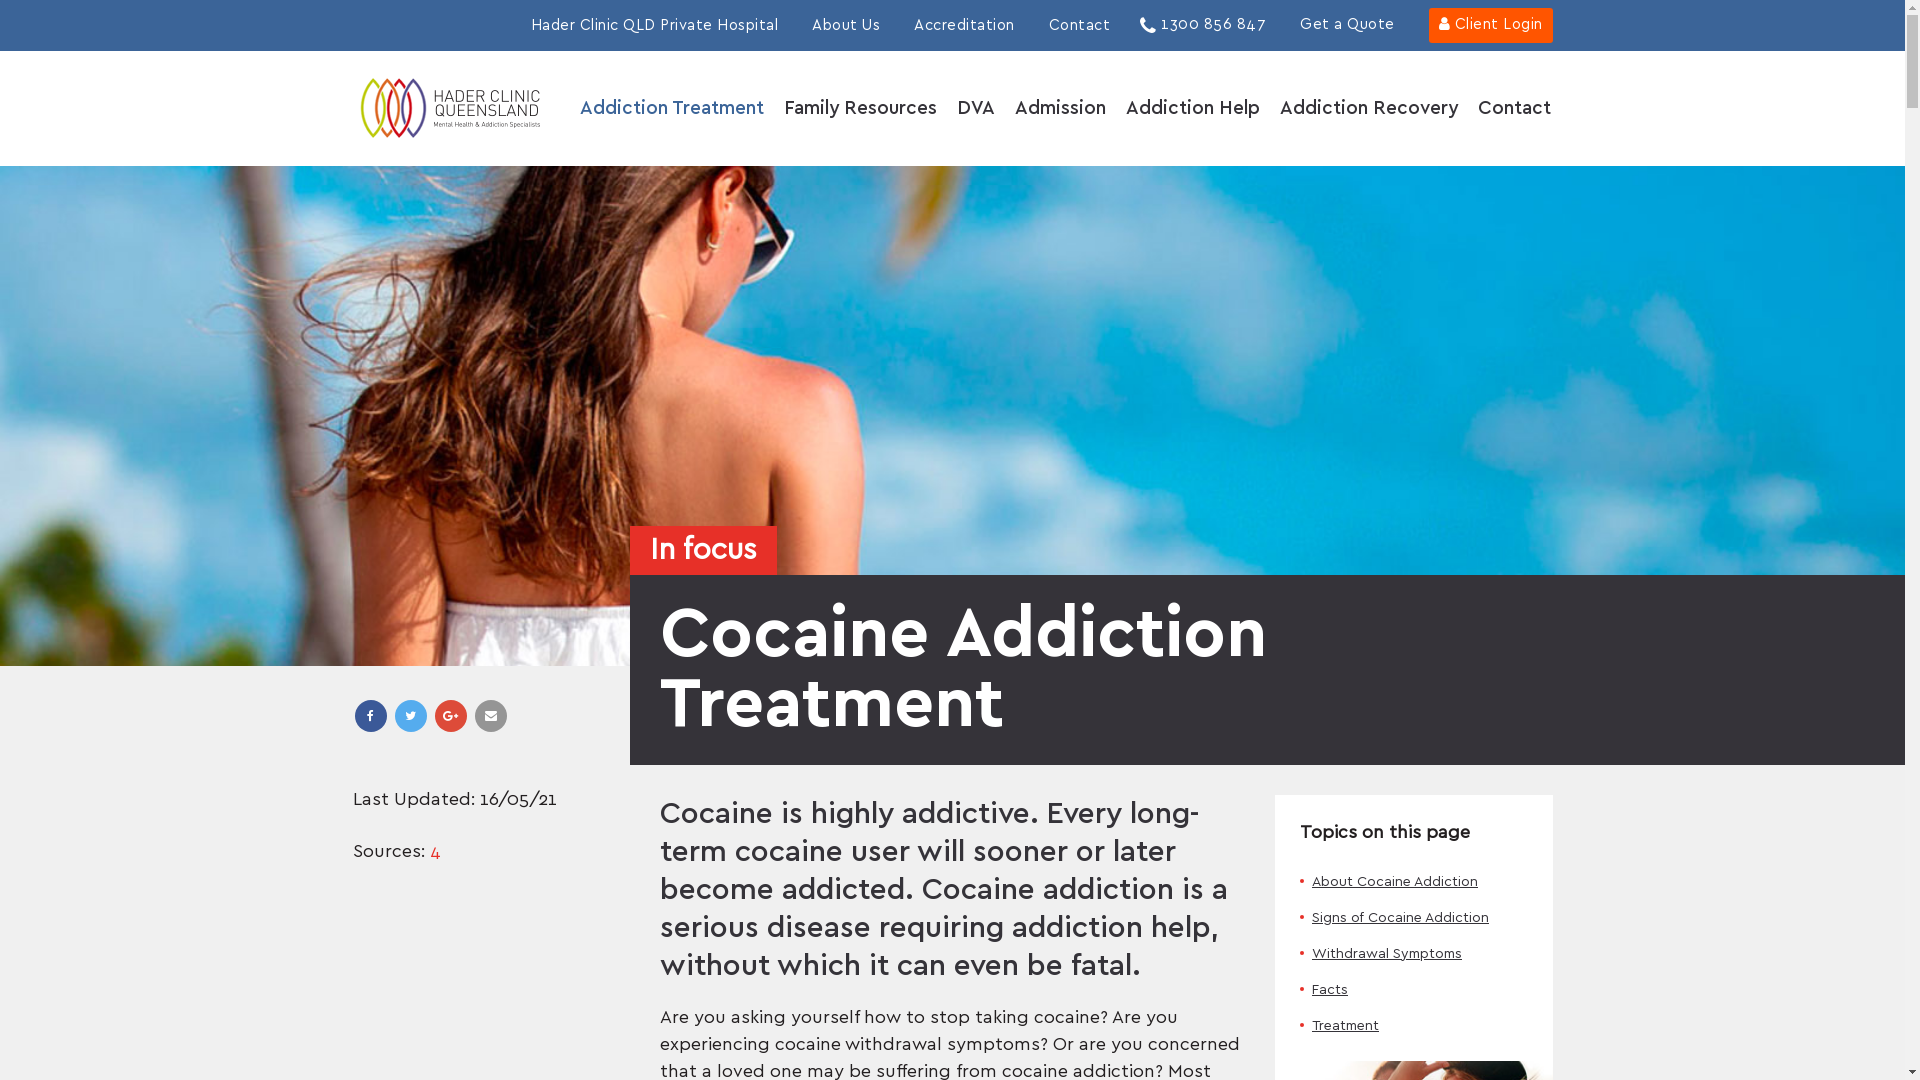 Image resolution: width=1920 pixels, height=1080 pixels. I want to click on Accreditation, so click(964, 26).